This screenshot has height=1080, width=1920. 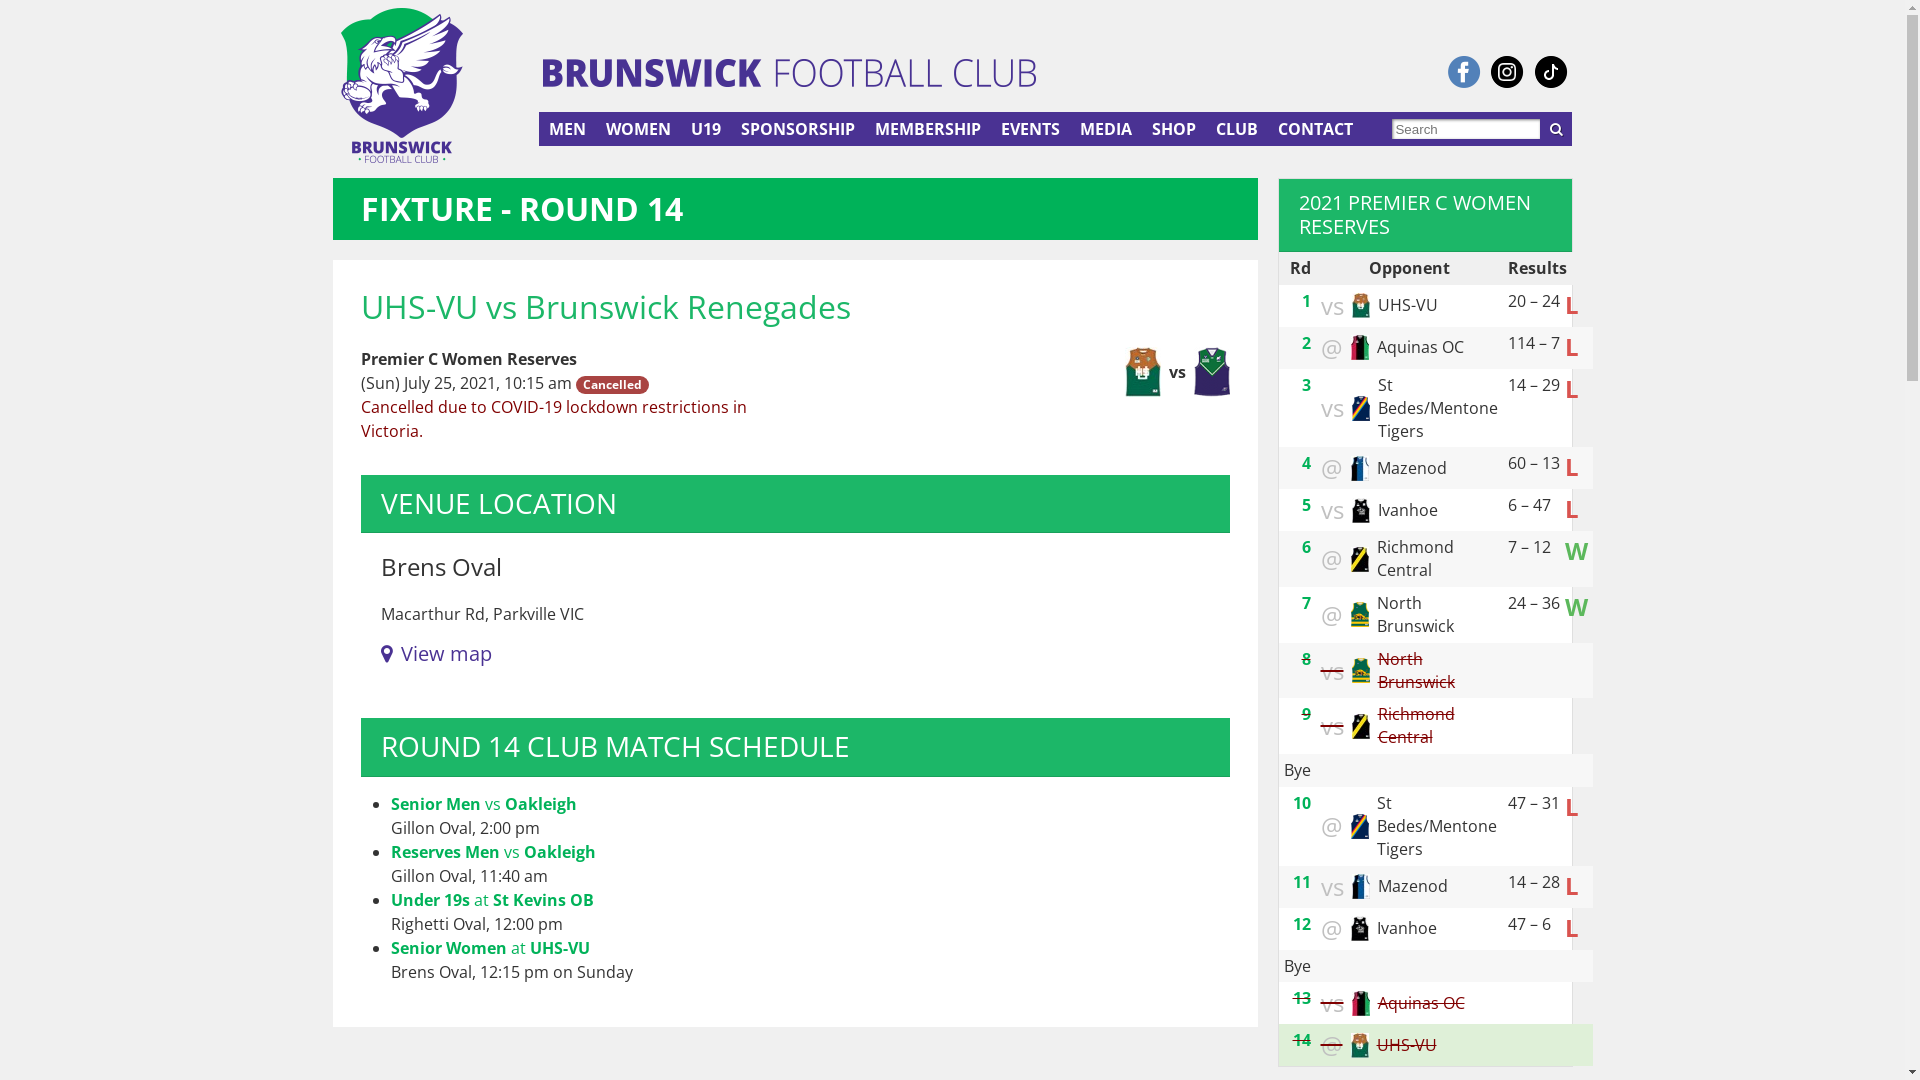 What do you see at coordinates (1306, 547) in the screenshot?
I see `6` at bounding box center [1306, 547].